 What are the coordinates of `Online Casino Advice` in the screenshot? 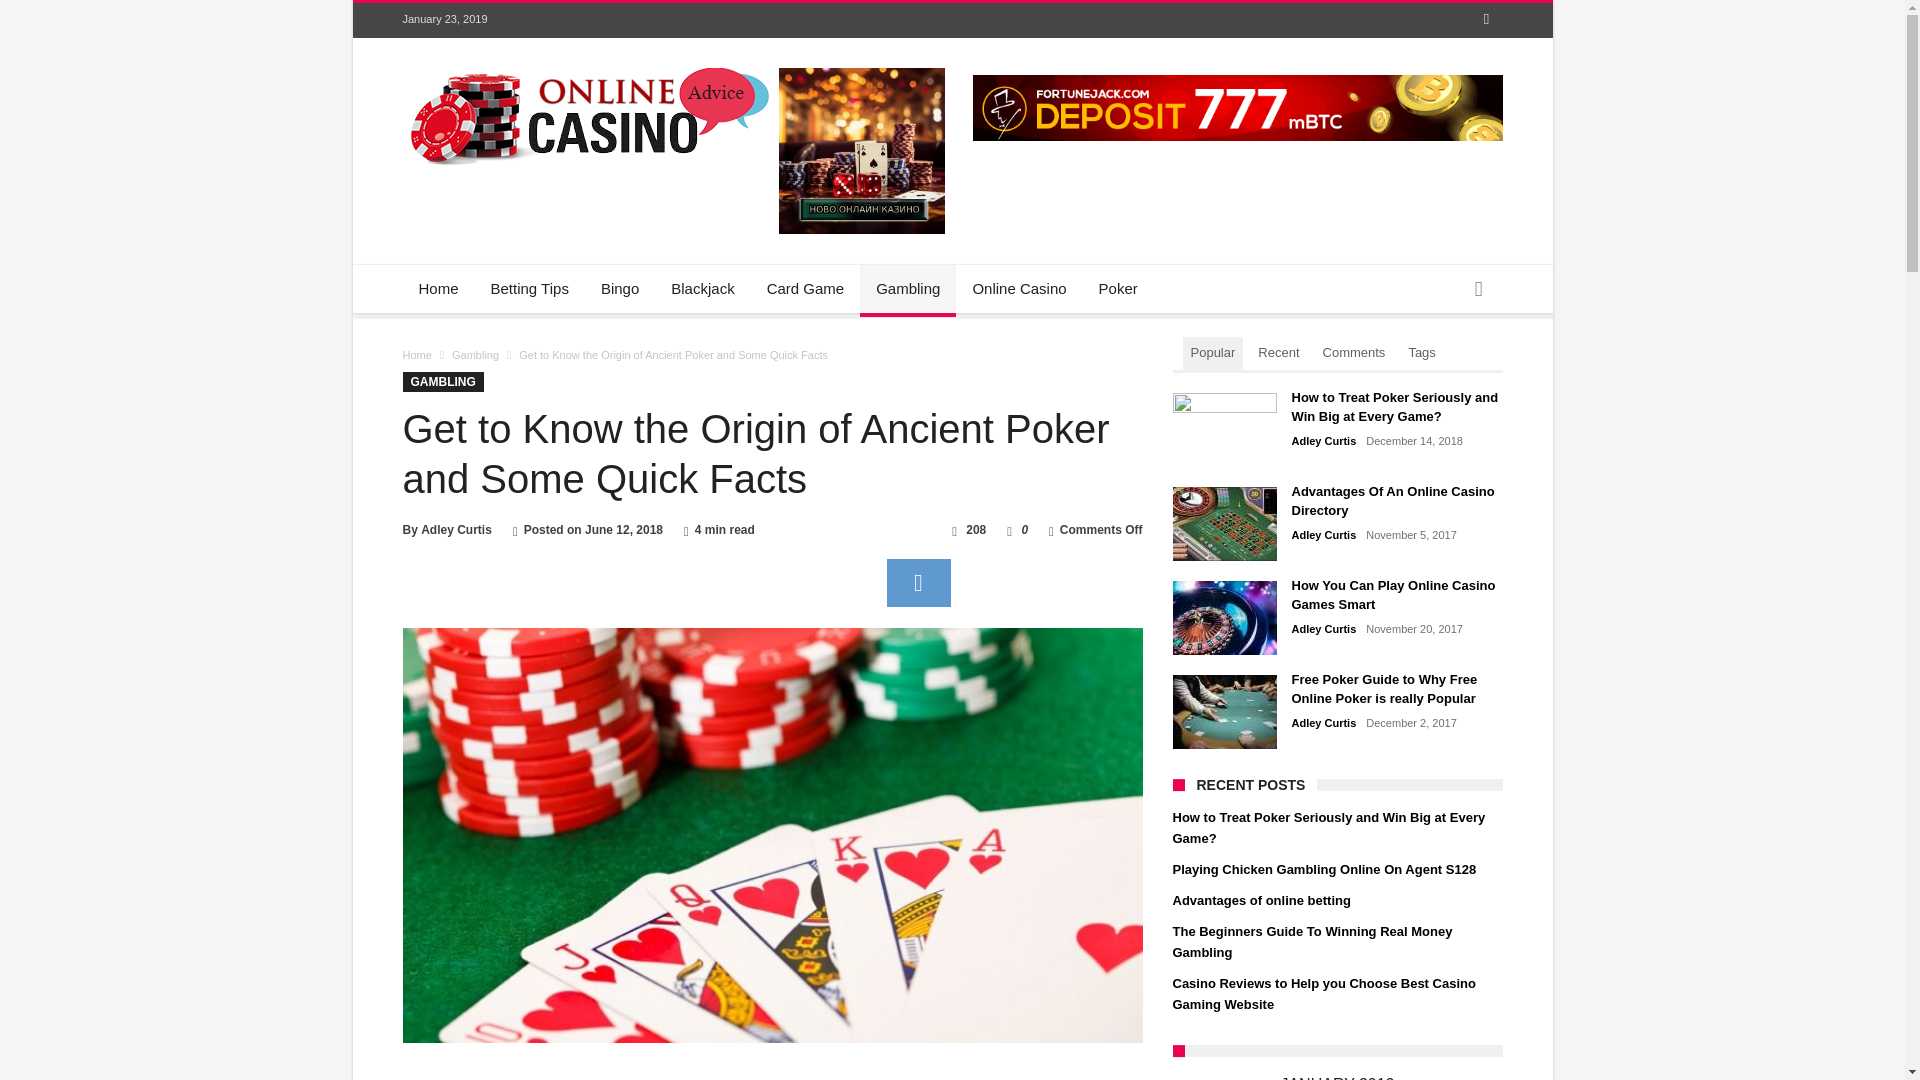 It's located at (584, 68).